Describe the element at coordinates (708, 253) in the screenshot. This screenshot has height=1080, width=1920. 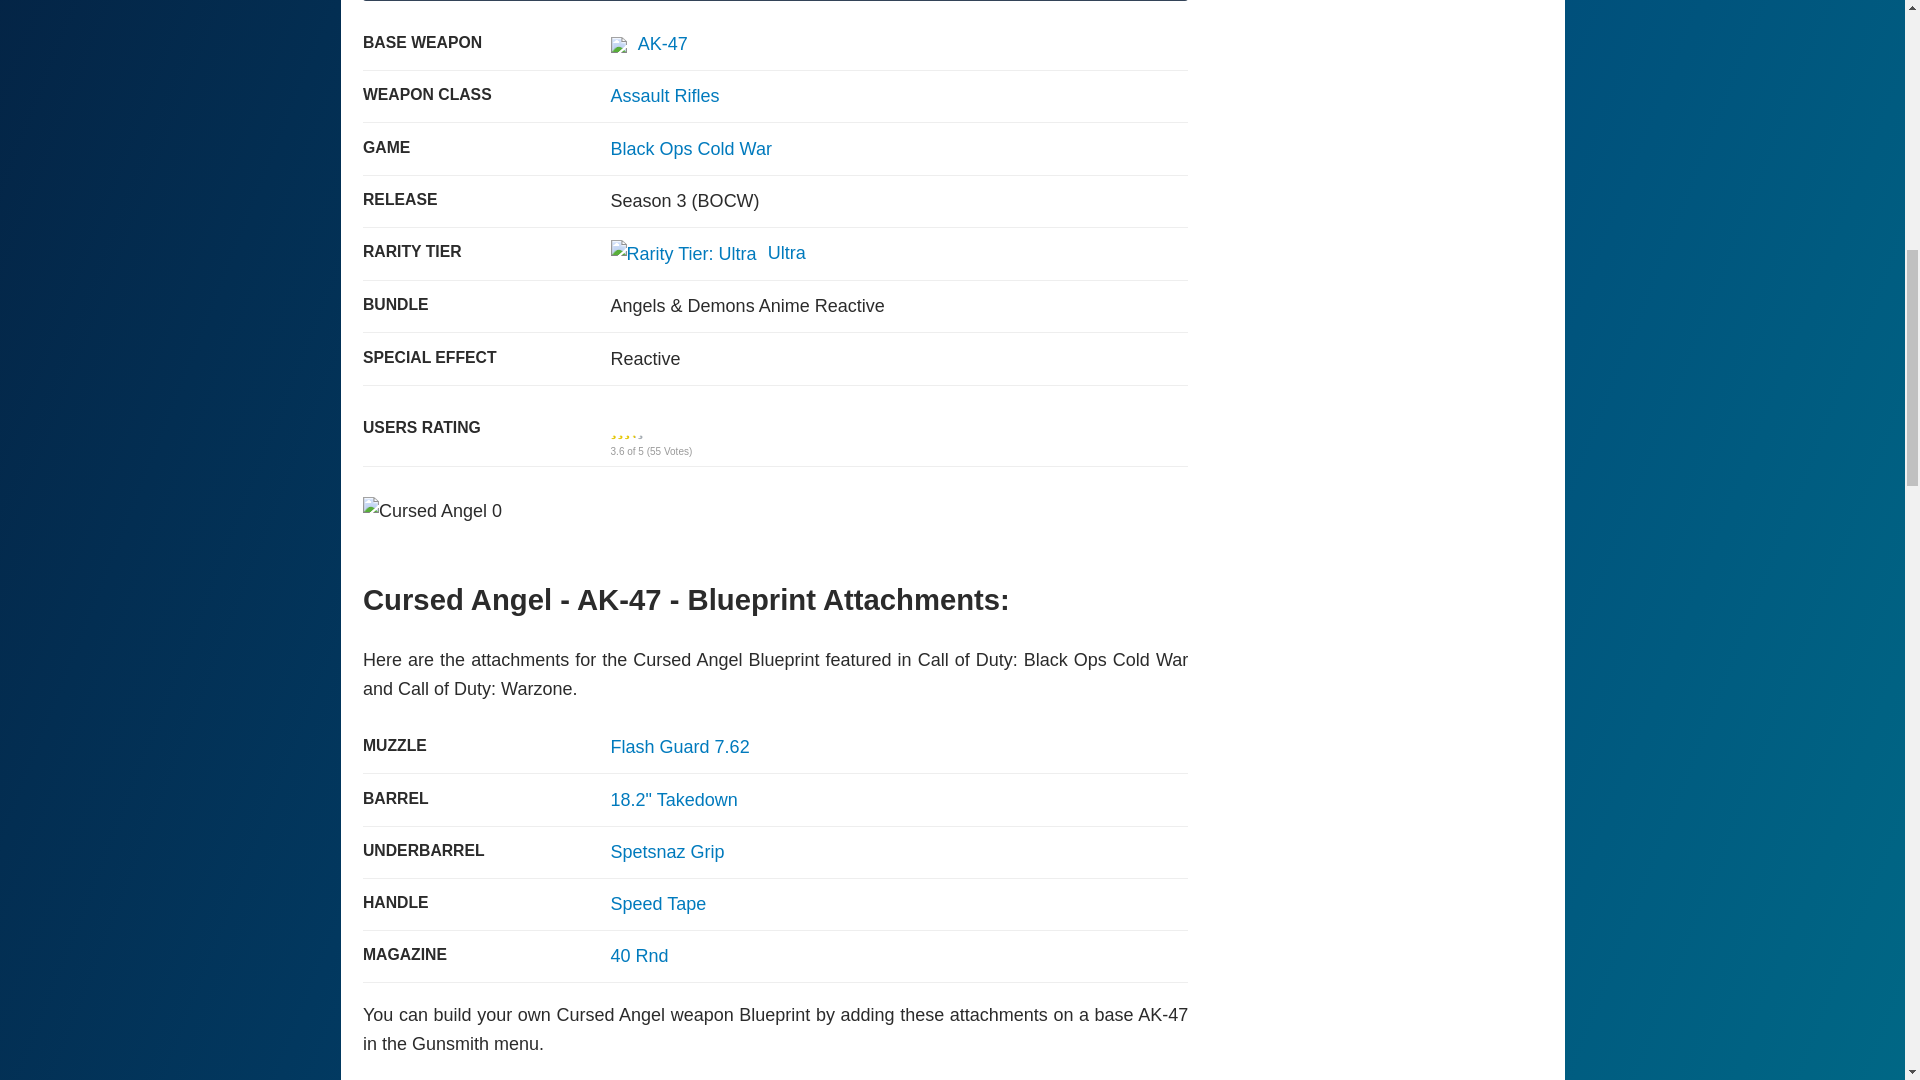
I see `Rarity Tier: Ultra` at that location.